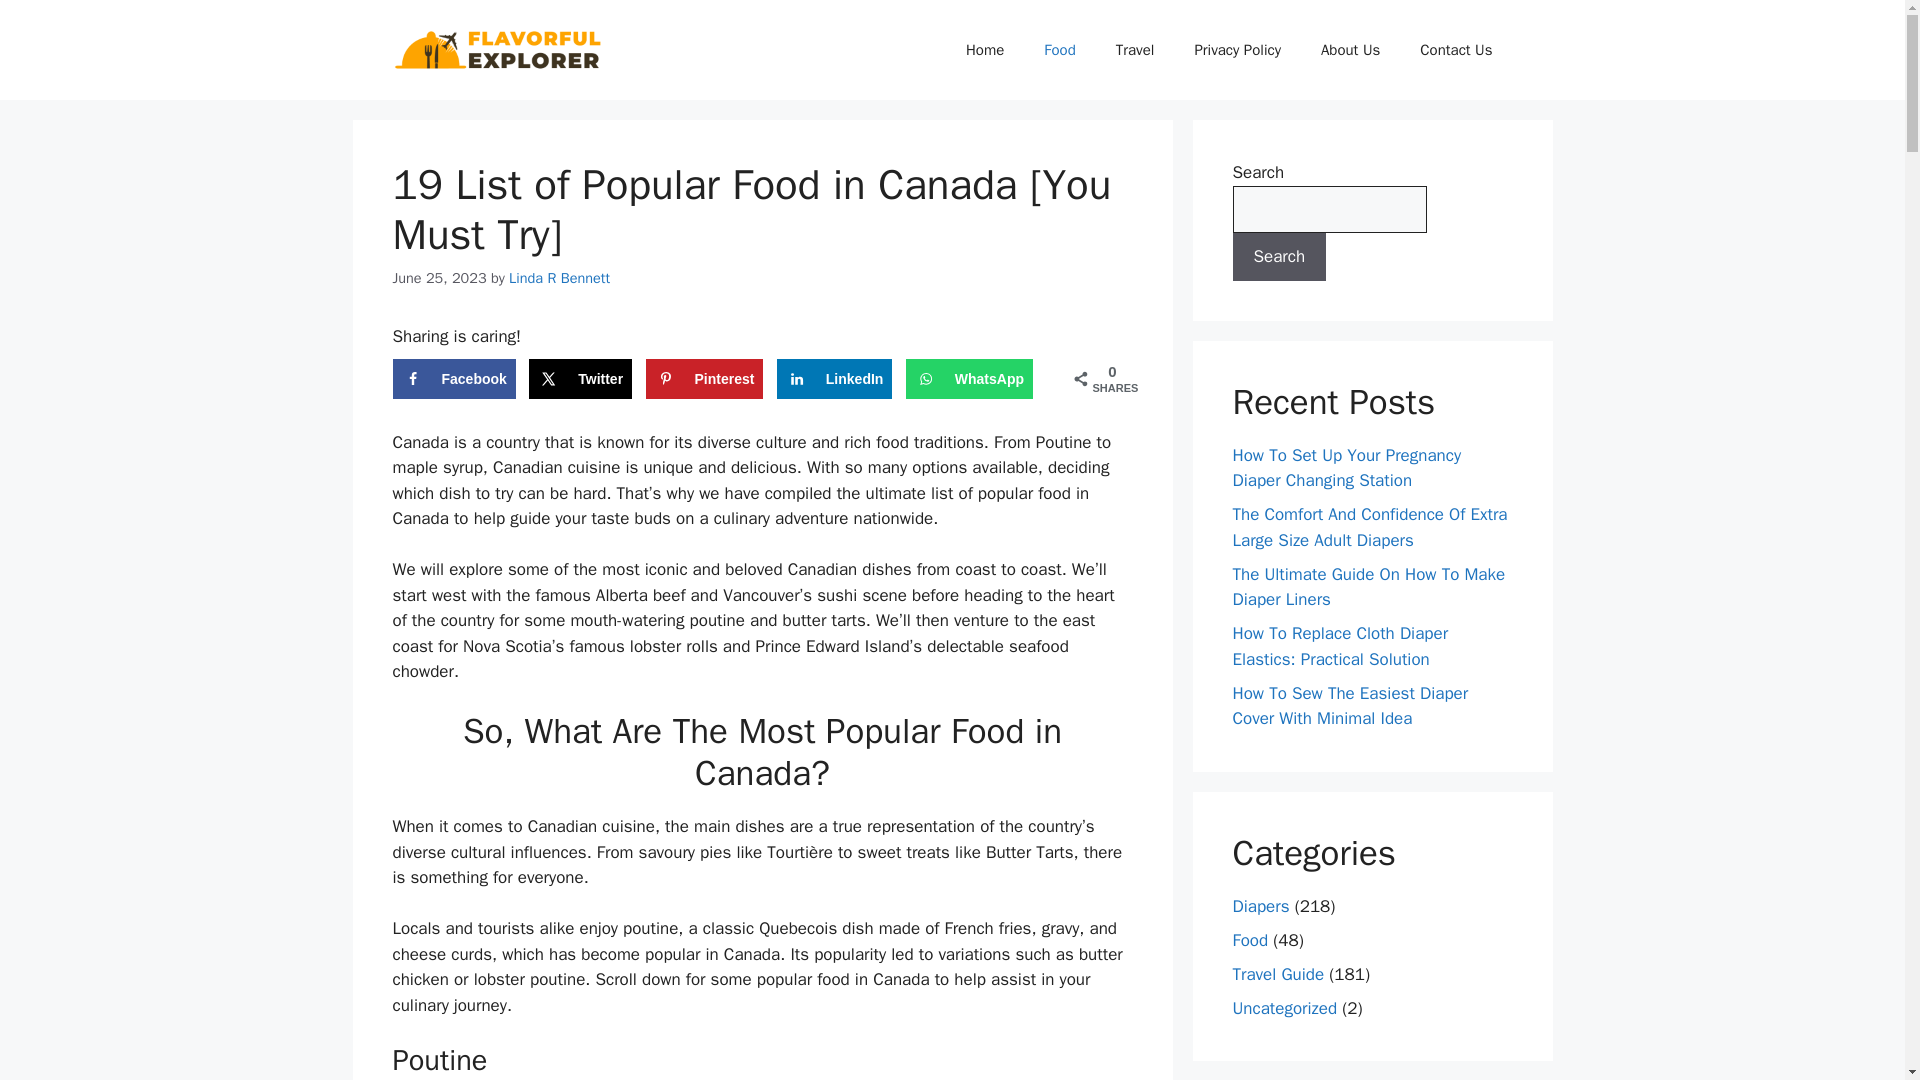 The image size is (1920, 1080). Describe the element at coordinates (834, 378) in the screenshot. I see `Share on LinkedIn` at that location.